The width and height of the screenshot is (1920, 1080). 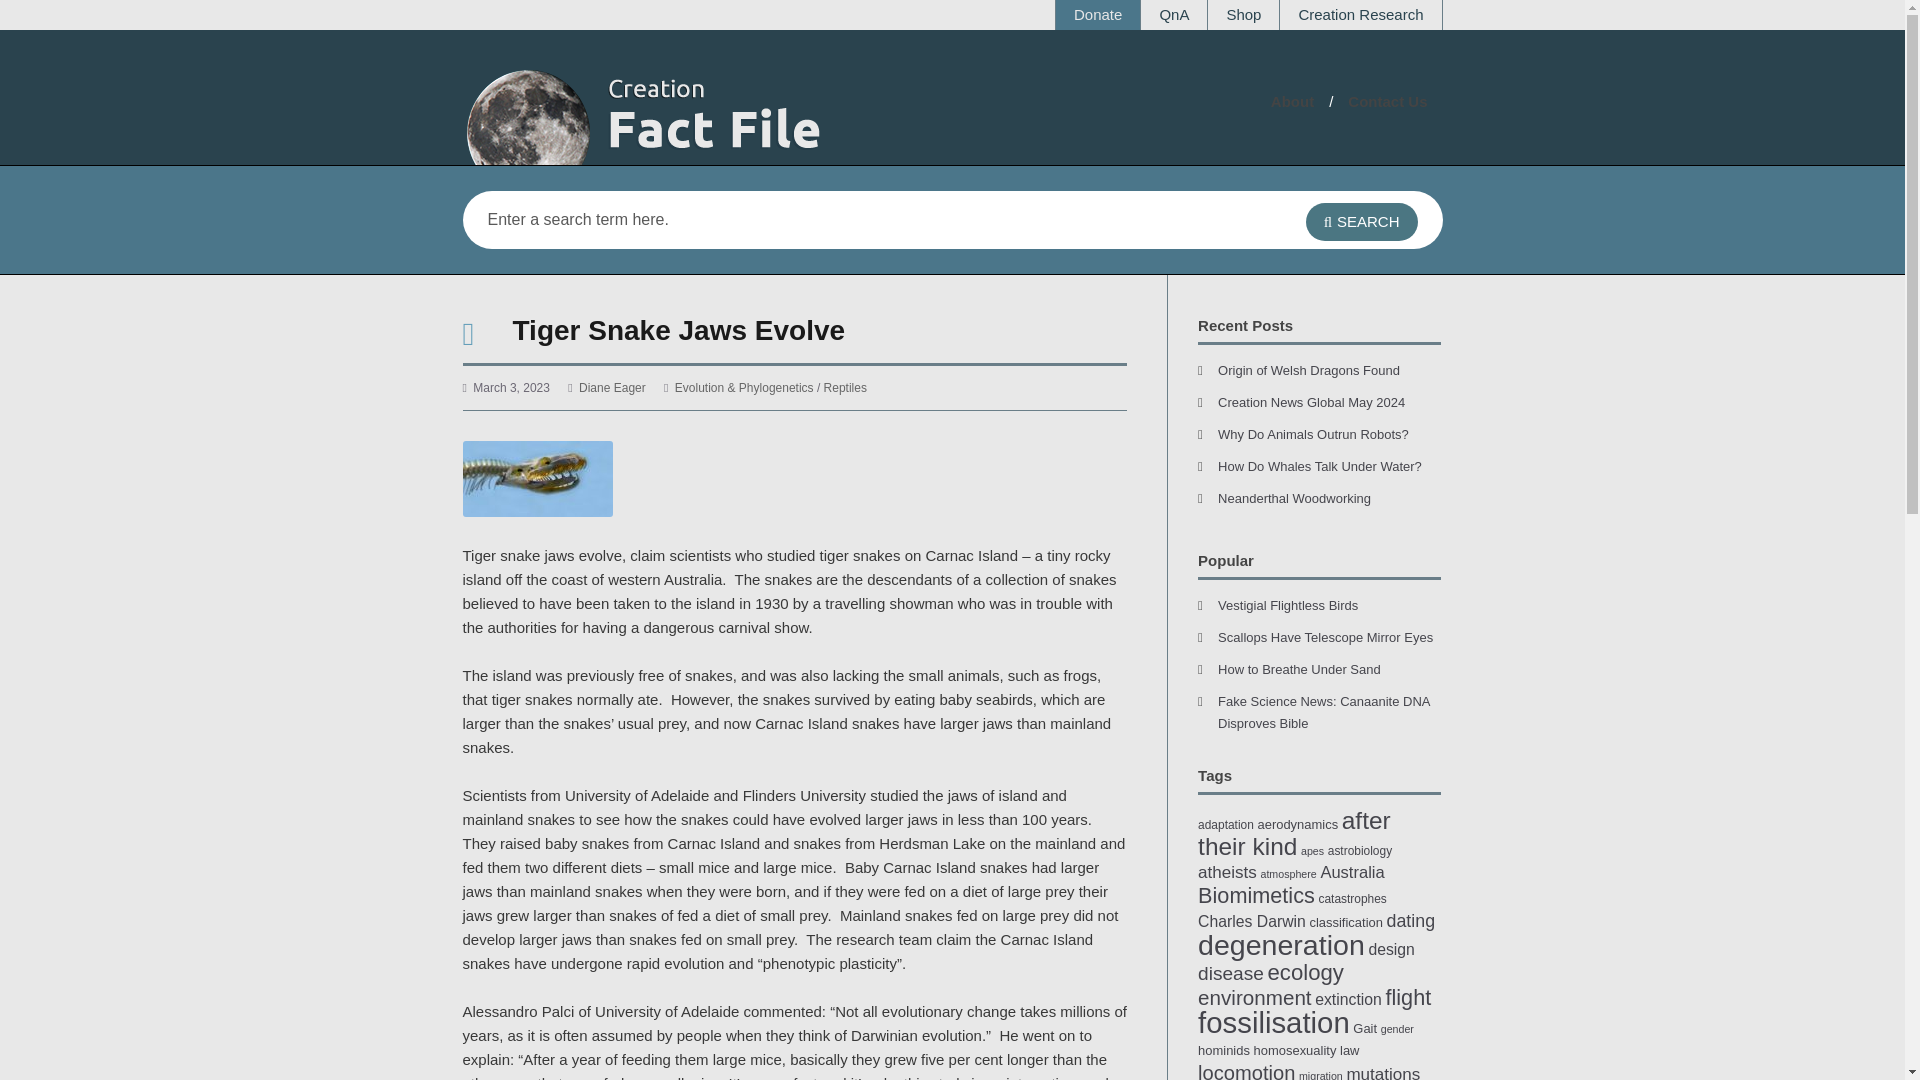 What do you see at coordinates (1311, 402) in the screenshot?
I see `Creation News Global May 2024` at bounding box center [1311, 402].